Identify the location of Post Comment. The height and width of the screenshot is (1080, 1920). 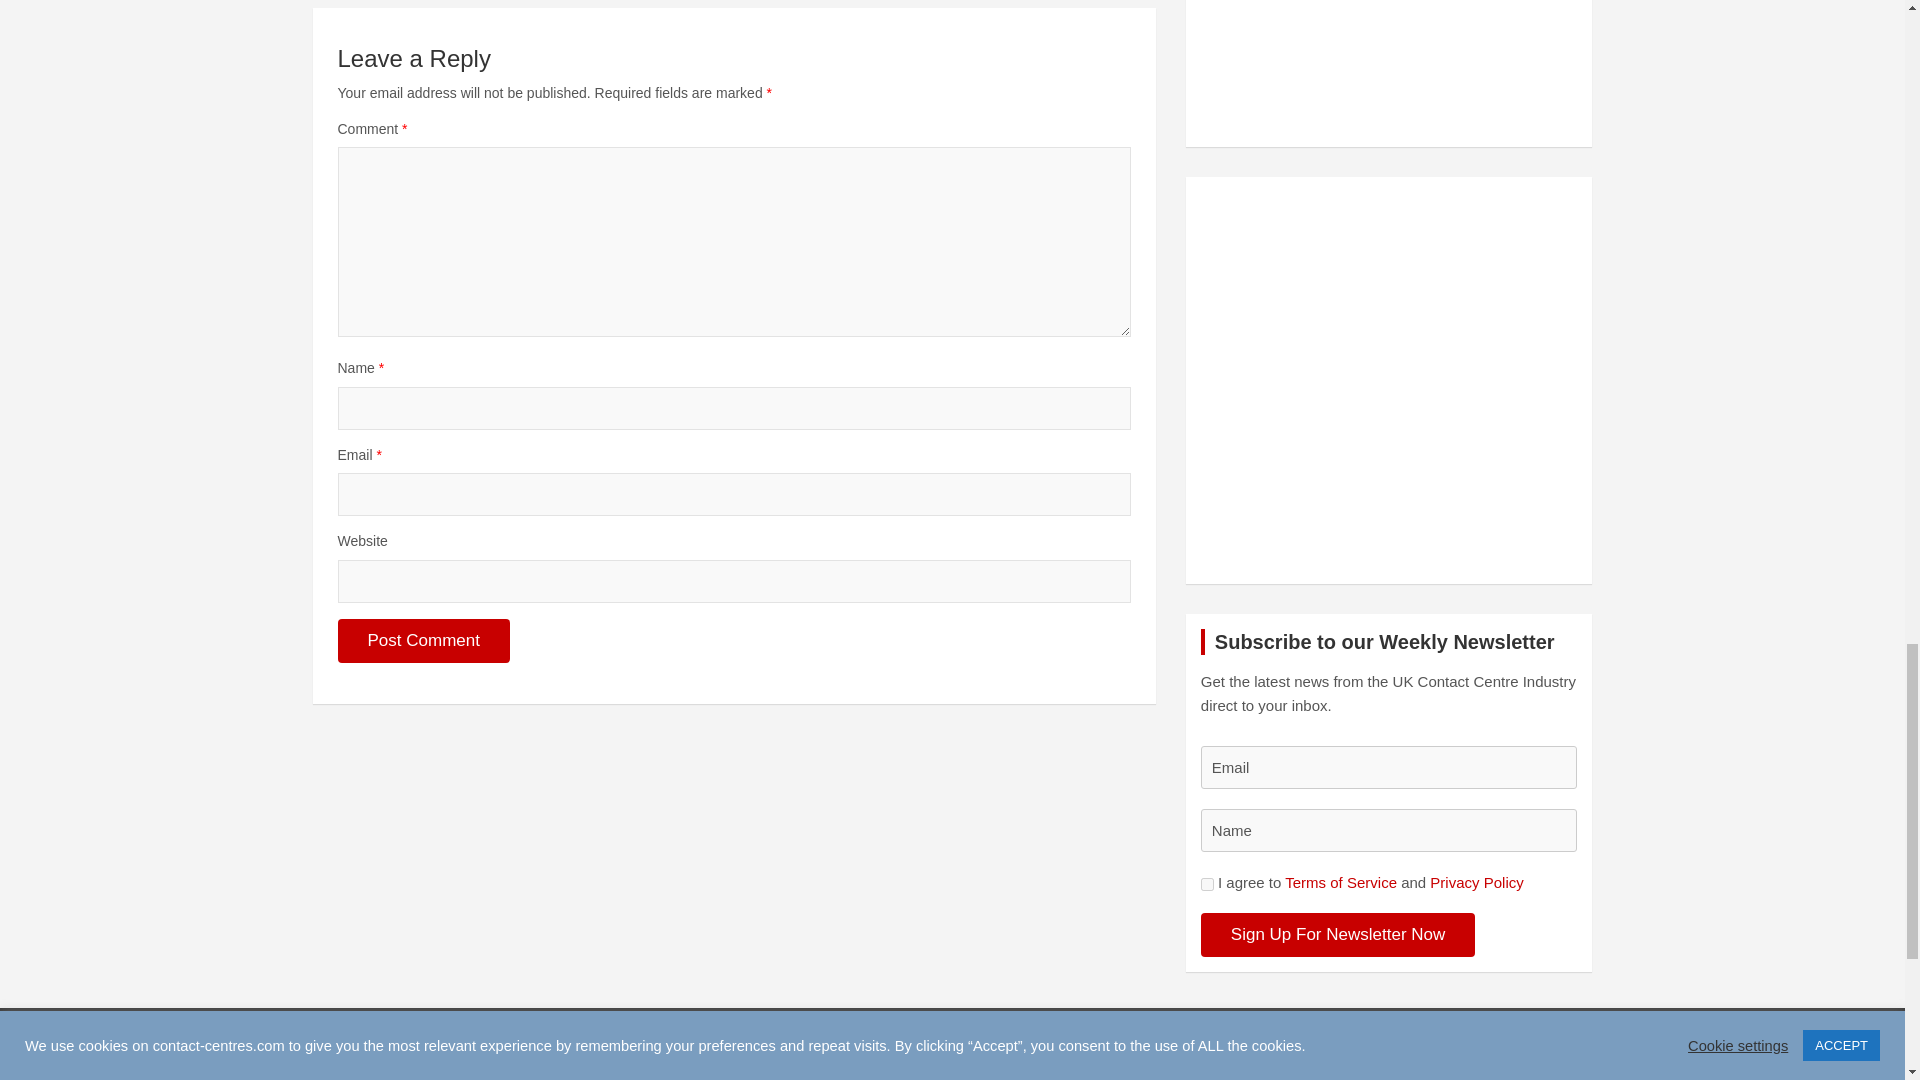
(424, 640).